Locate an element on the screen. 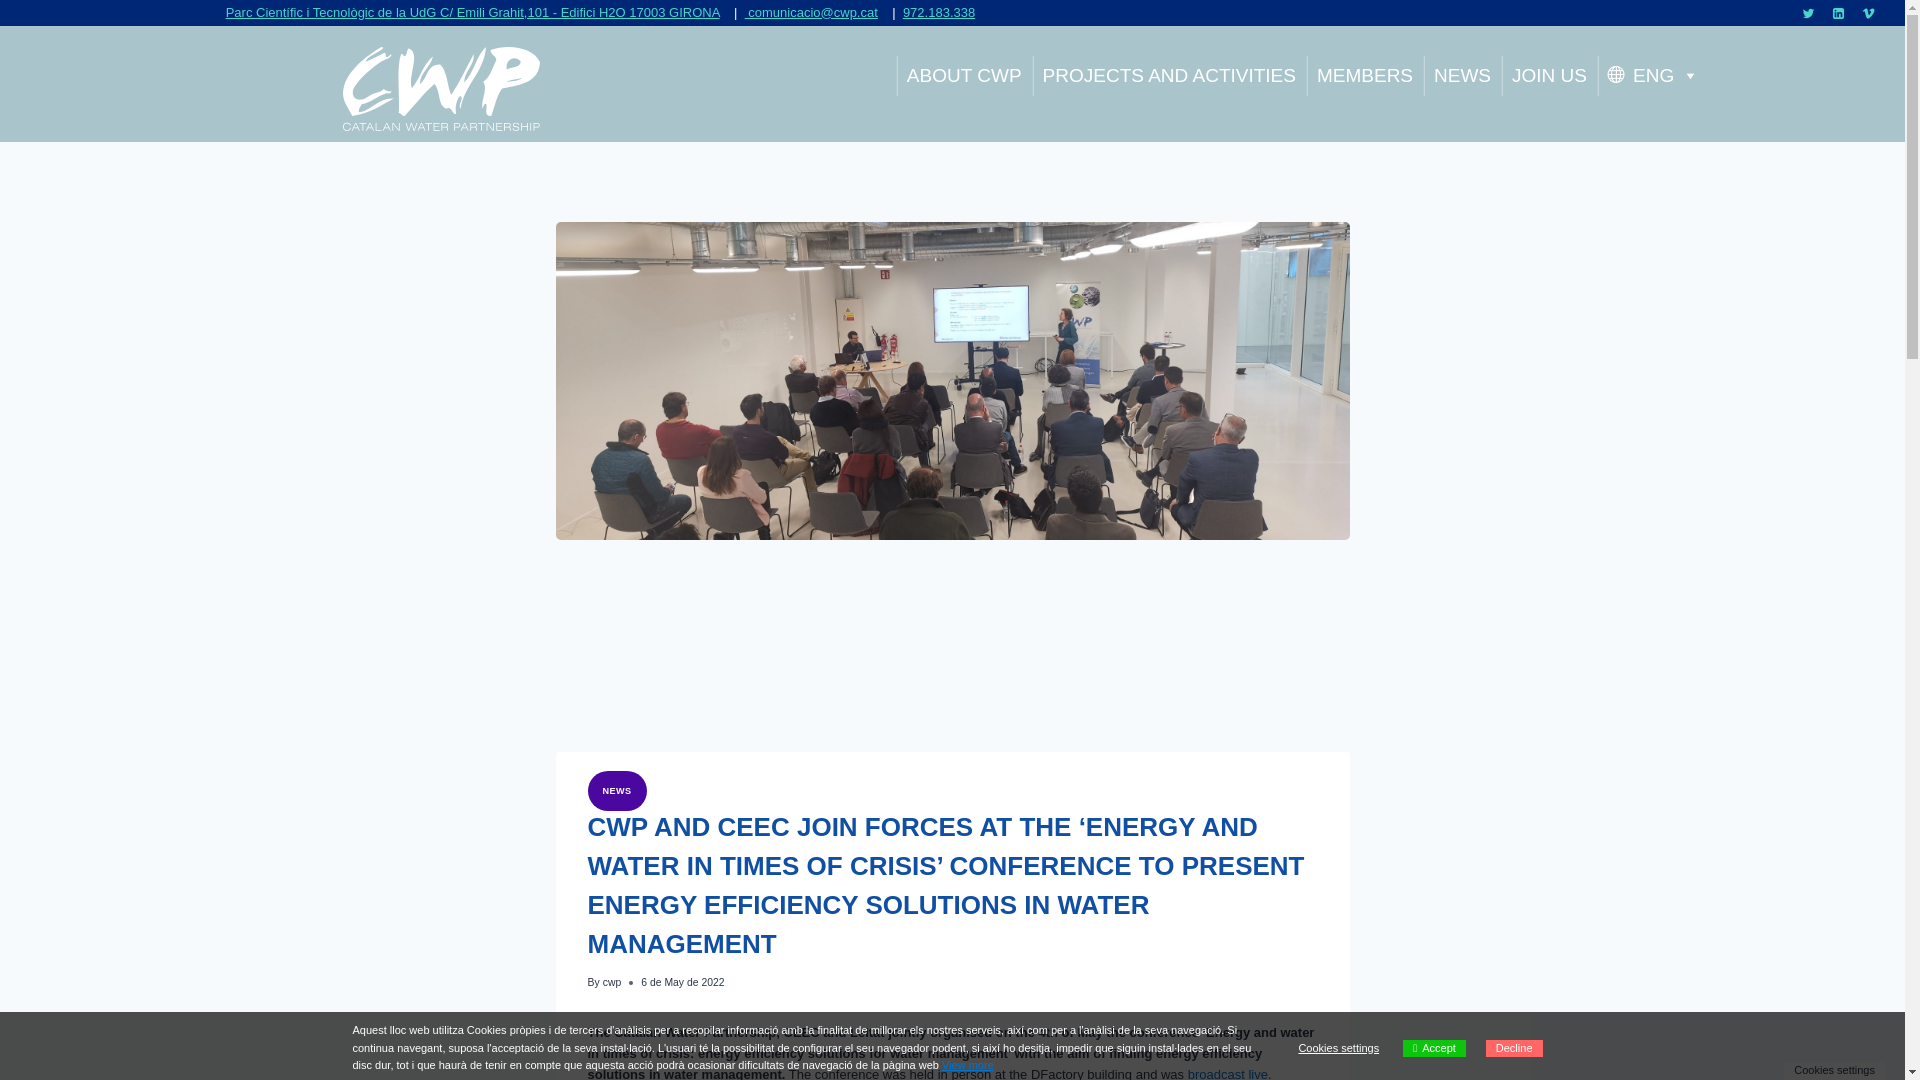 This screenshot has height=1080, width=1920. NEWS is located at coordinates (616, 790).